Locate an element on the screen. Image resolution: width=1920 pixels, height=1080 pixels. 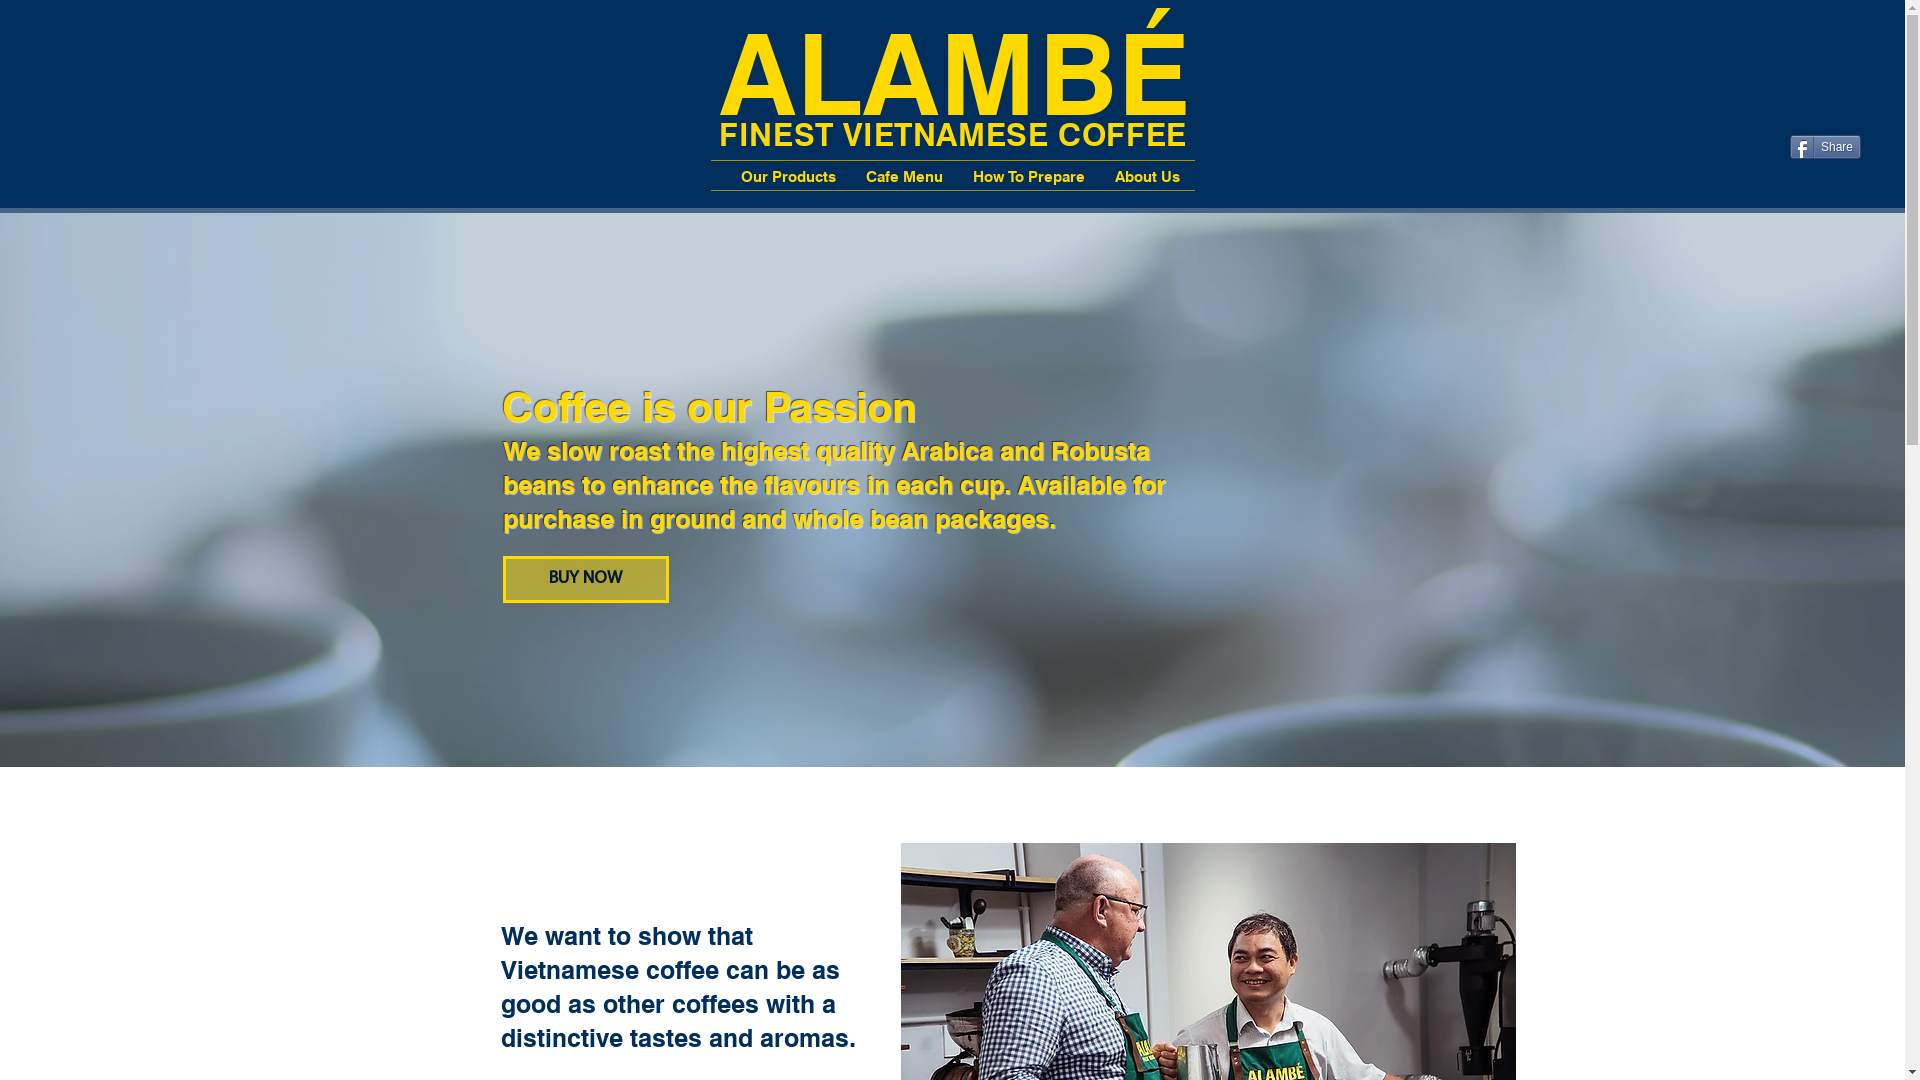
Share is located at coordinates (1826, 147).